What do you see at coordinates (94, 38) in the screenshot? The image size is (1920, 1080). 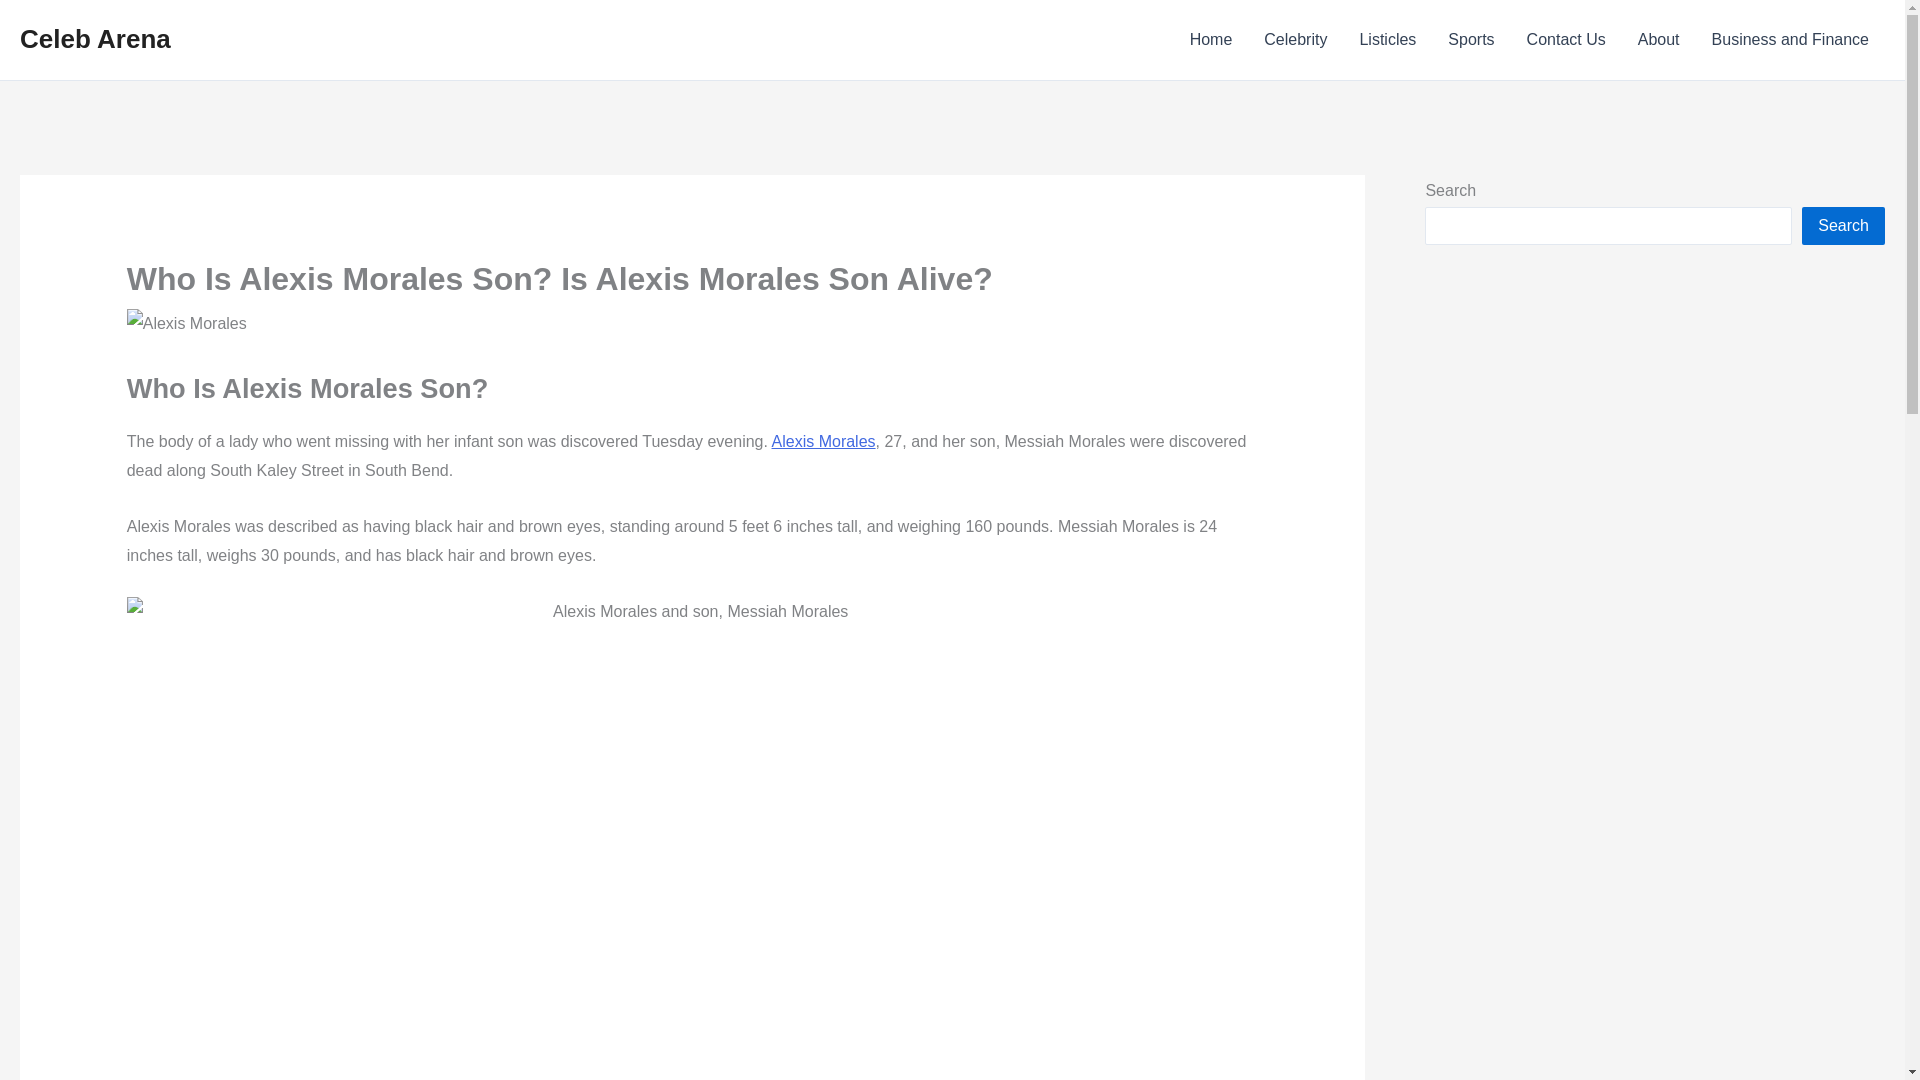 I see `Celeb Arena` at bounding box center [94, 38].